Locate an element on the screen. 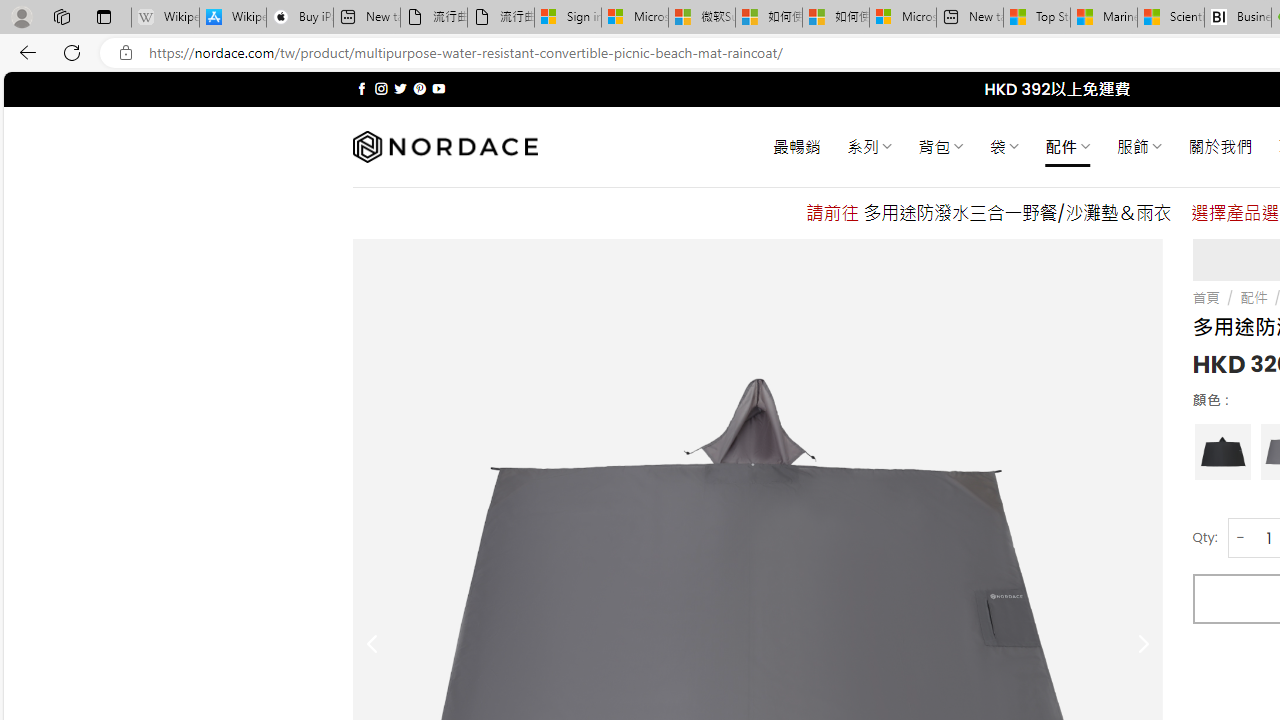 This screenshot has width=1280, height=720. Follow on Pinterest is located at coordinates (420, 88).